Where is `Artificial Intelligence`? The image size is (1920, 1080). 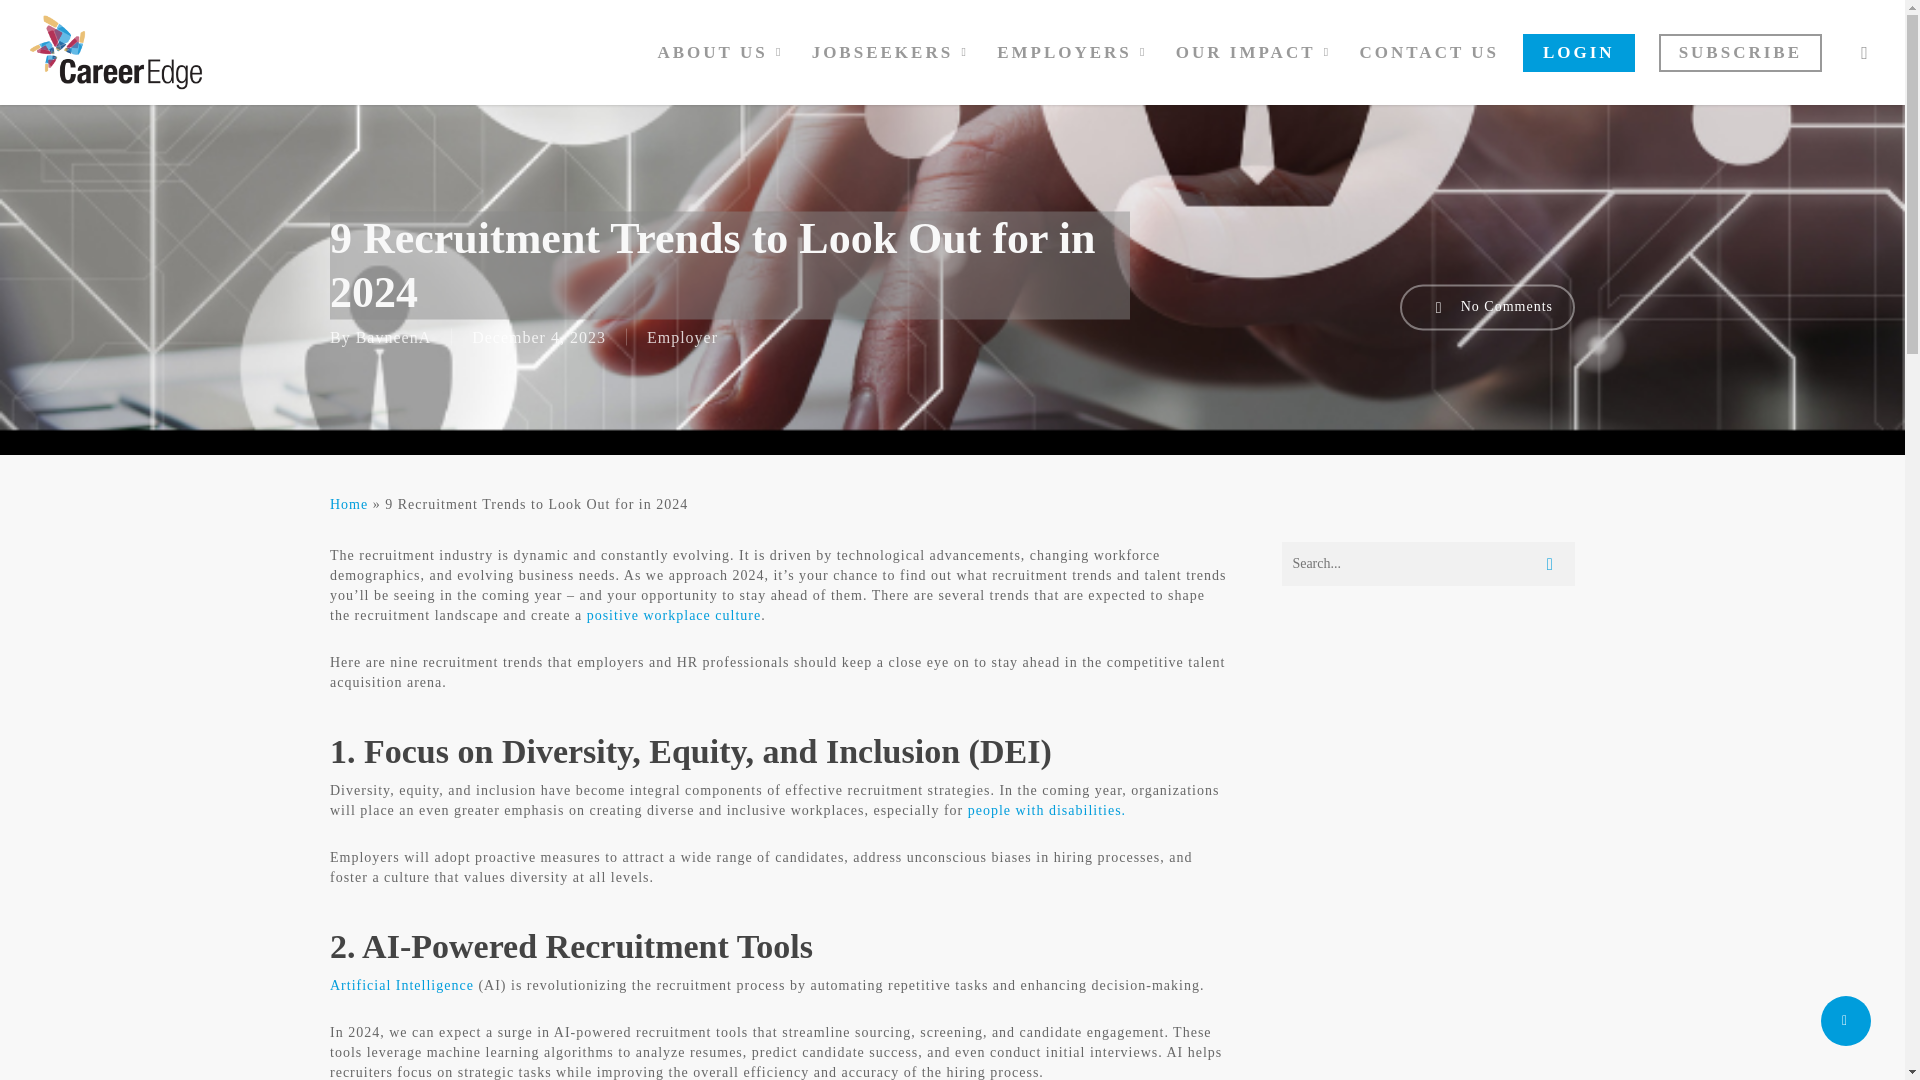 Artificial Intelligence is located at coordinates (402, 985).